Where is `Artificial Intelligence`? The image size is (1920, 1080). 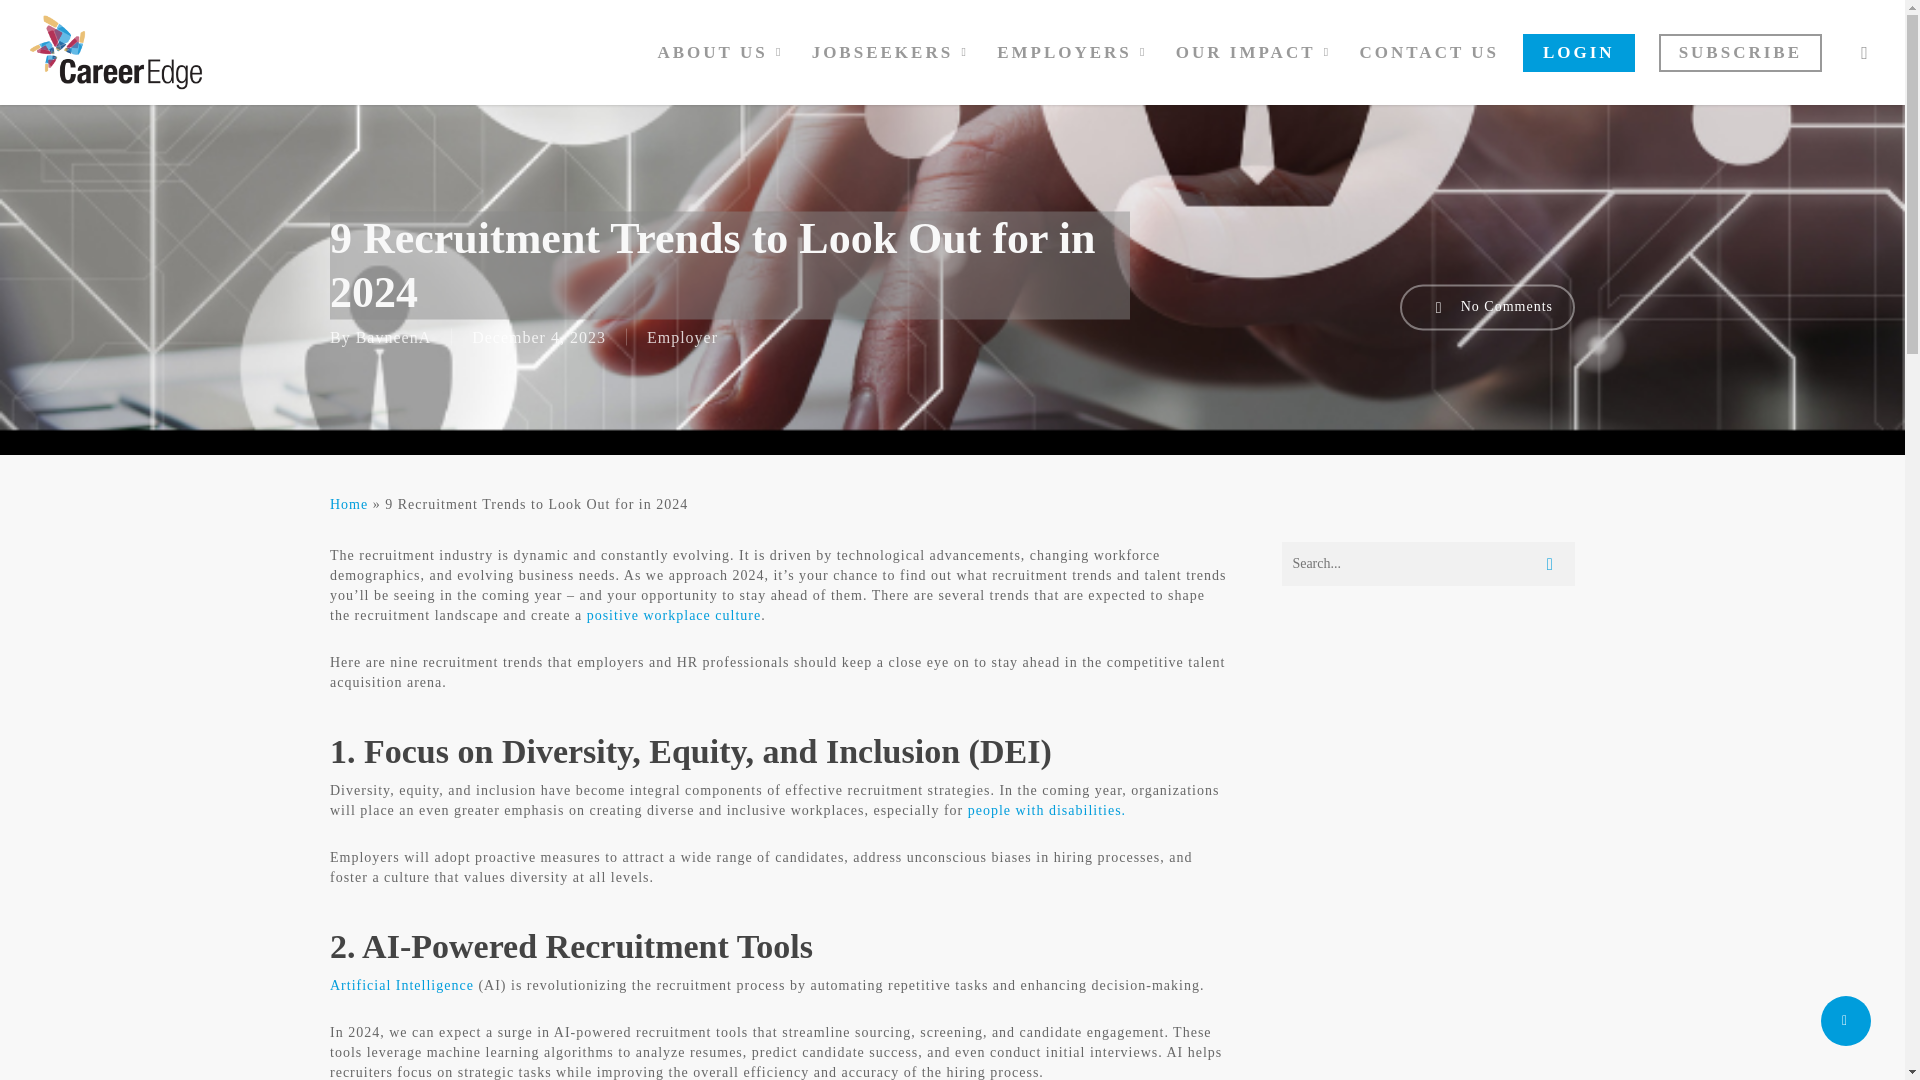 Artificial Intelligence is located at coordinates (402, 985).